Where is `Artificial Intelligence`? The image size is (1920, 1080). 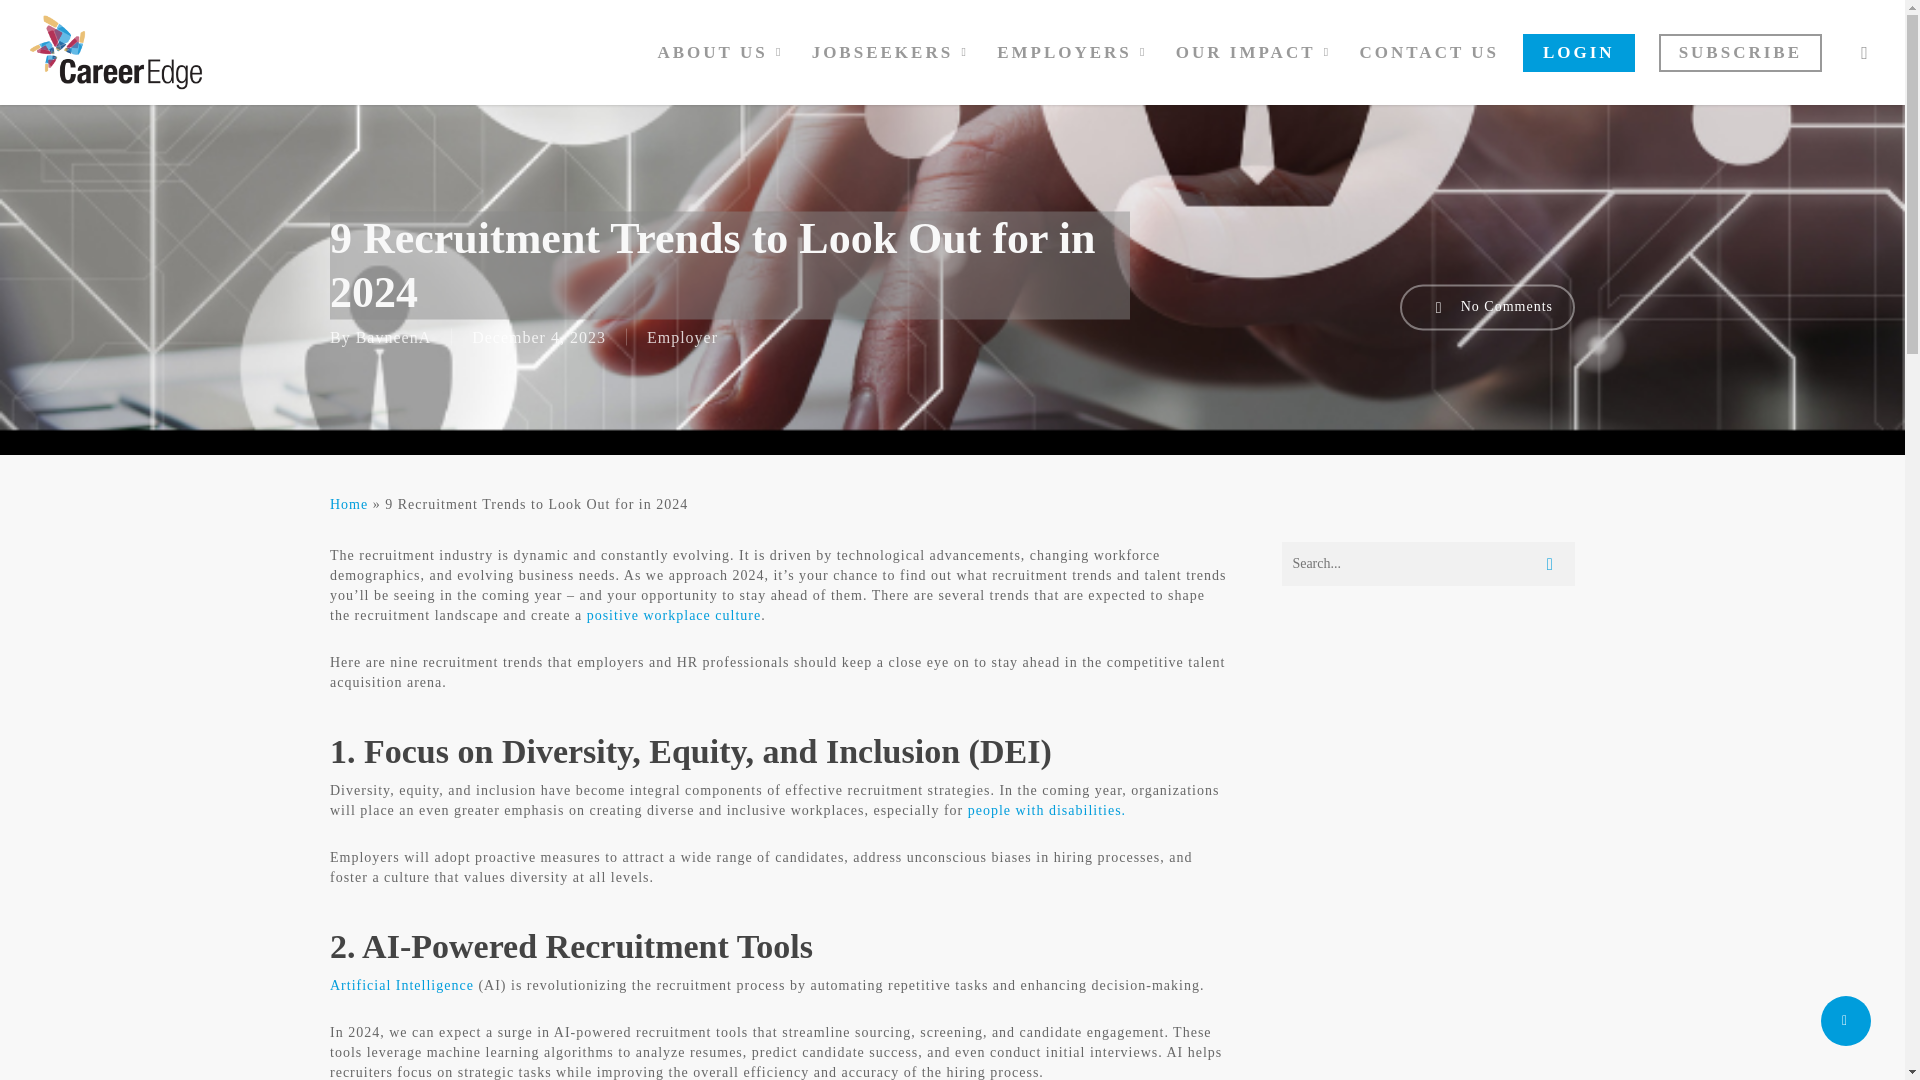 Artificial Intelligence is located at coordinates (402, 985).